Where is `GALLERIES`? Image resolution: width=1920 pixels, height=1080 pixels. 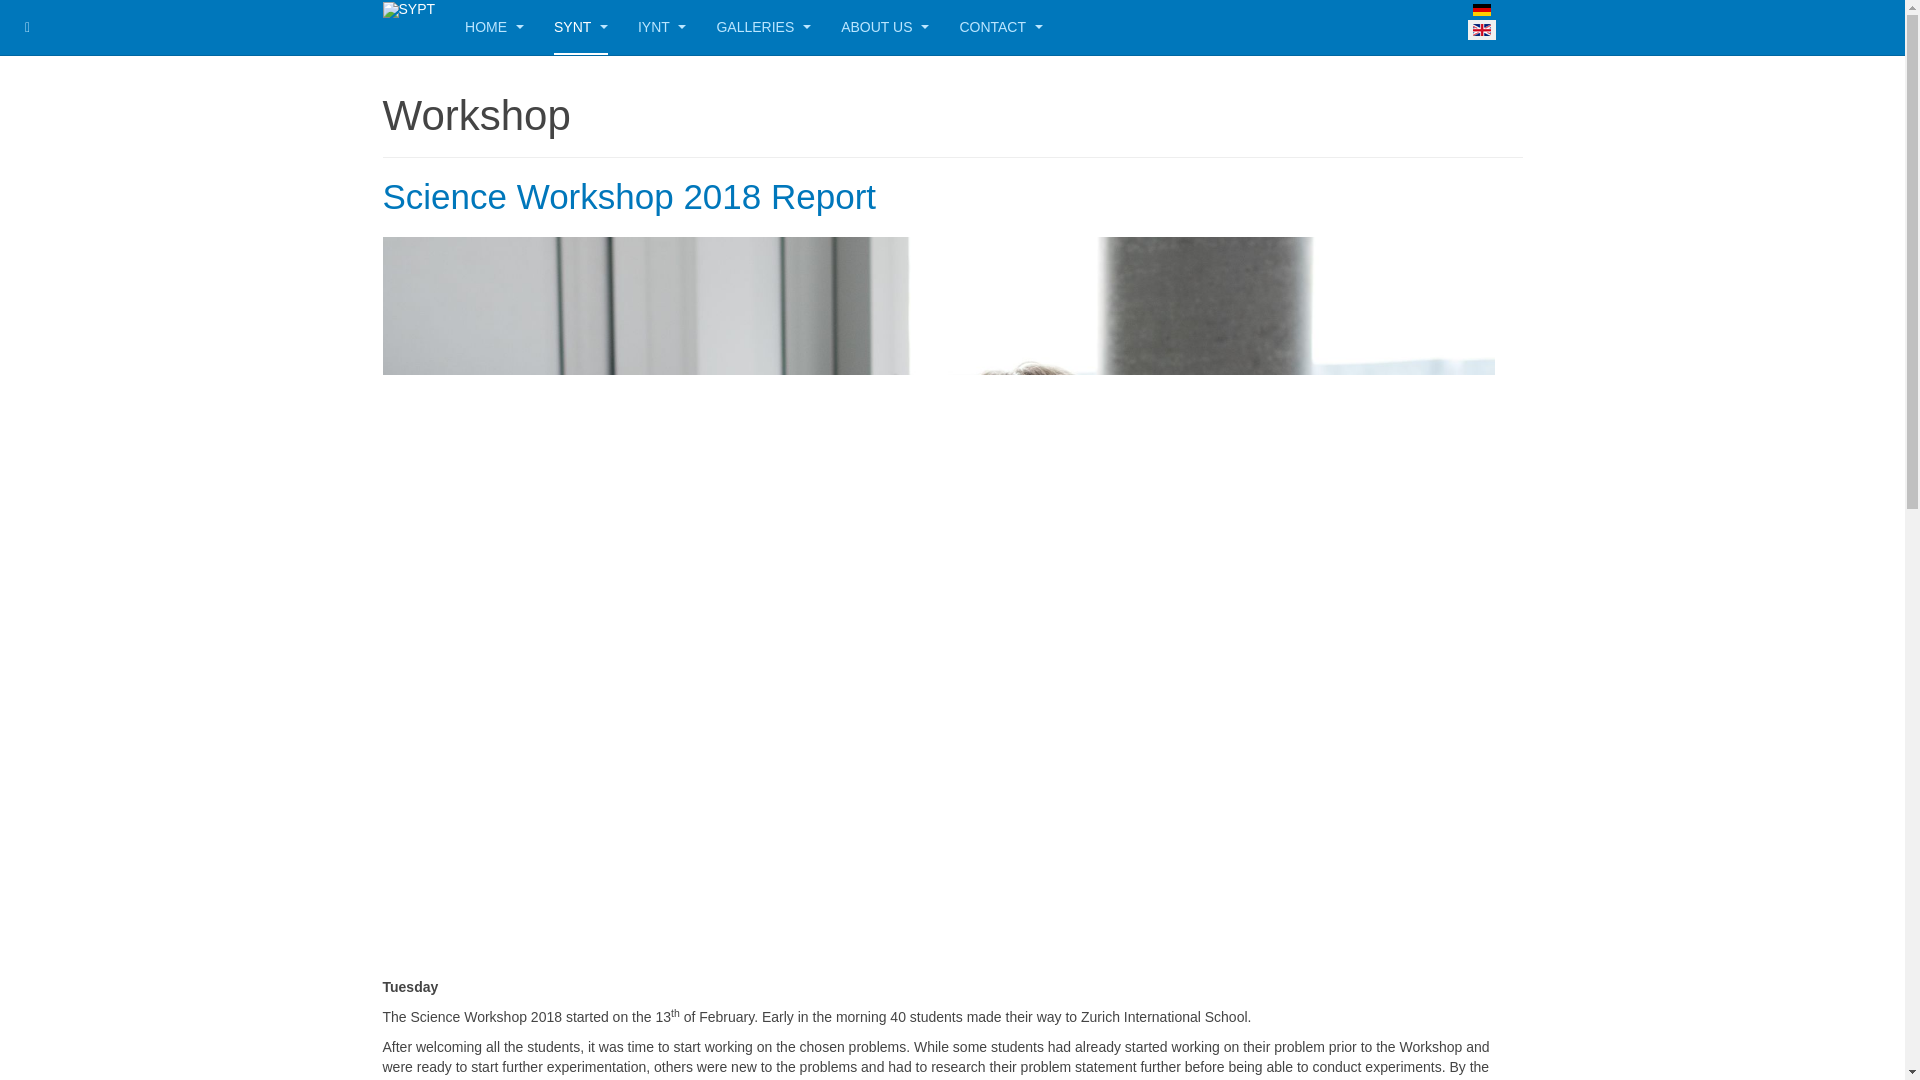
GALLERIES is located at coordinates (763, 28).